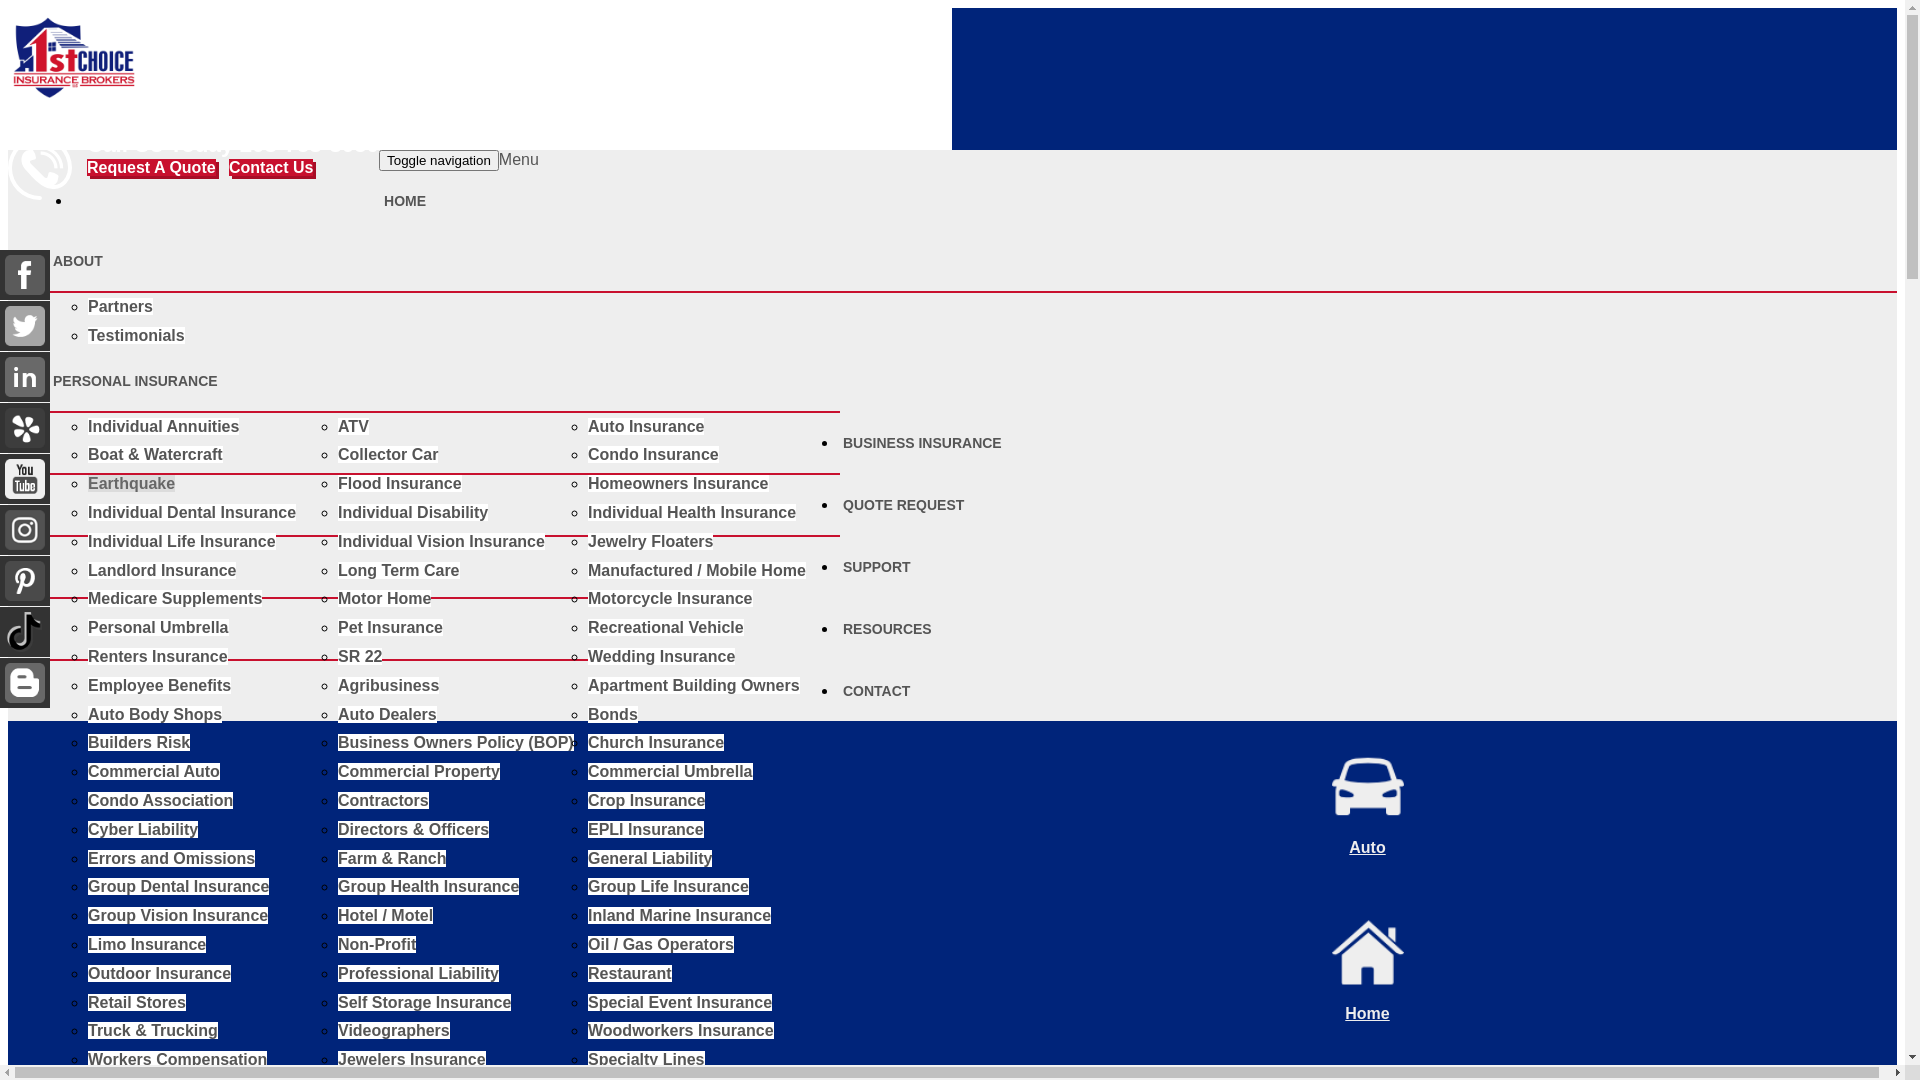 This screenshot has width=1920, height=1080. What do you see at coordinates (132, 484) in the screenshot?
I see `Earthquake` at bounding box center [132, 484].